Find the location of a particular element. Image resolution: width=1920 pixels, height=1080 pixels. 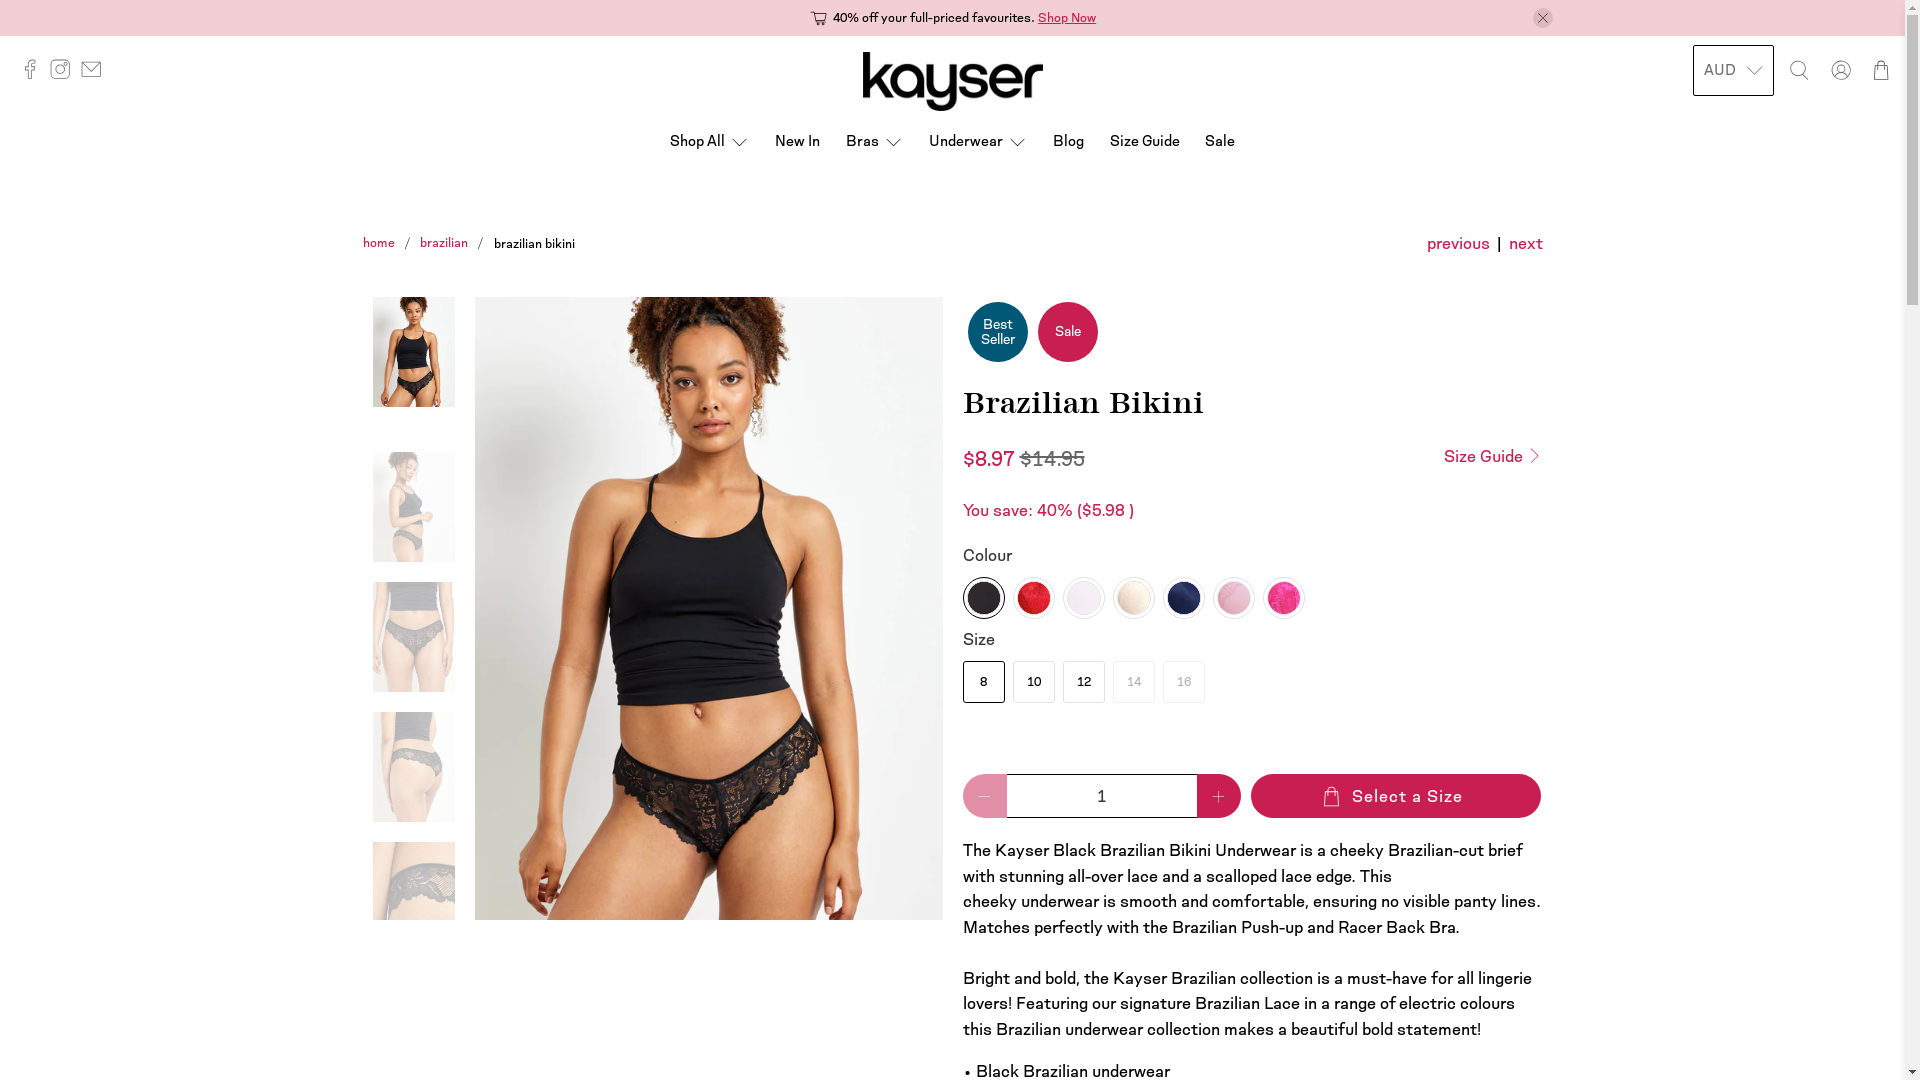

GBP is located at coordinates (1734, 276).